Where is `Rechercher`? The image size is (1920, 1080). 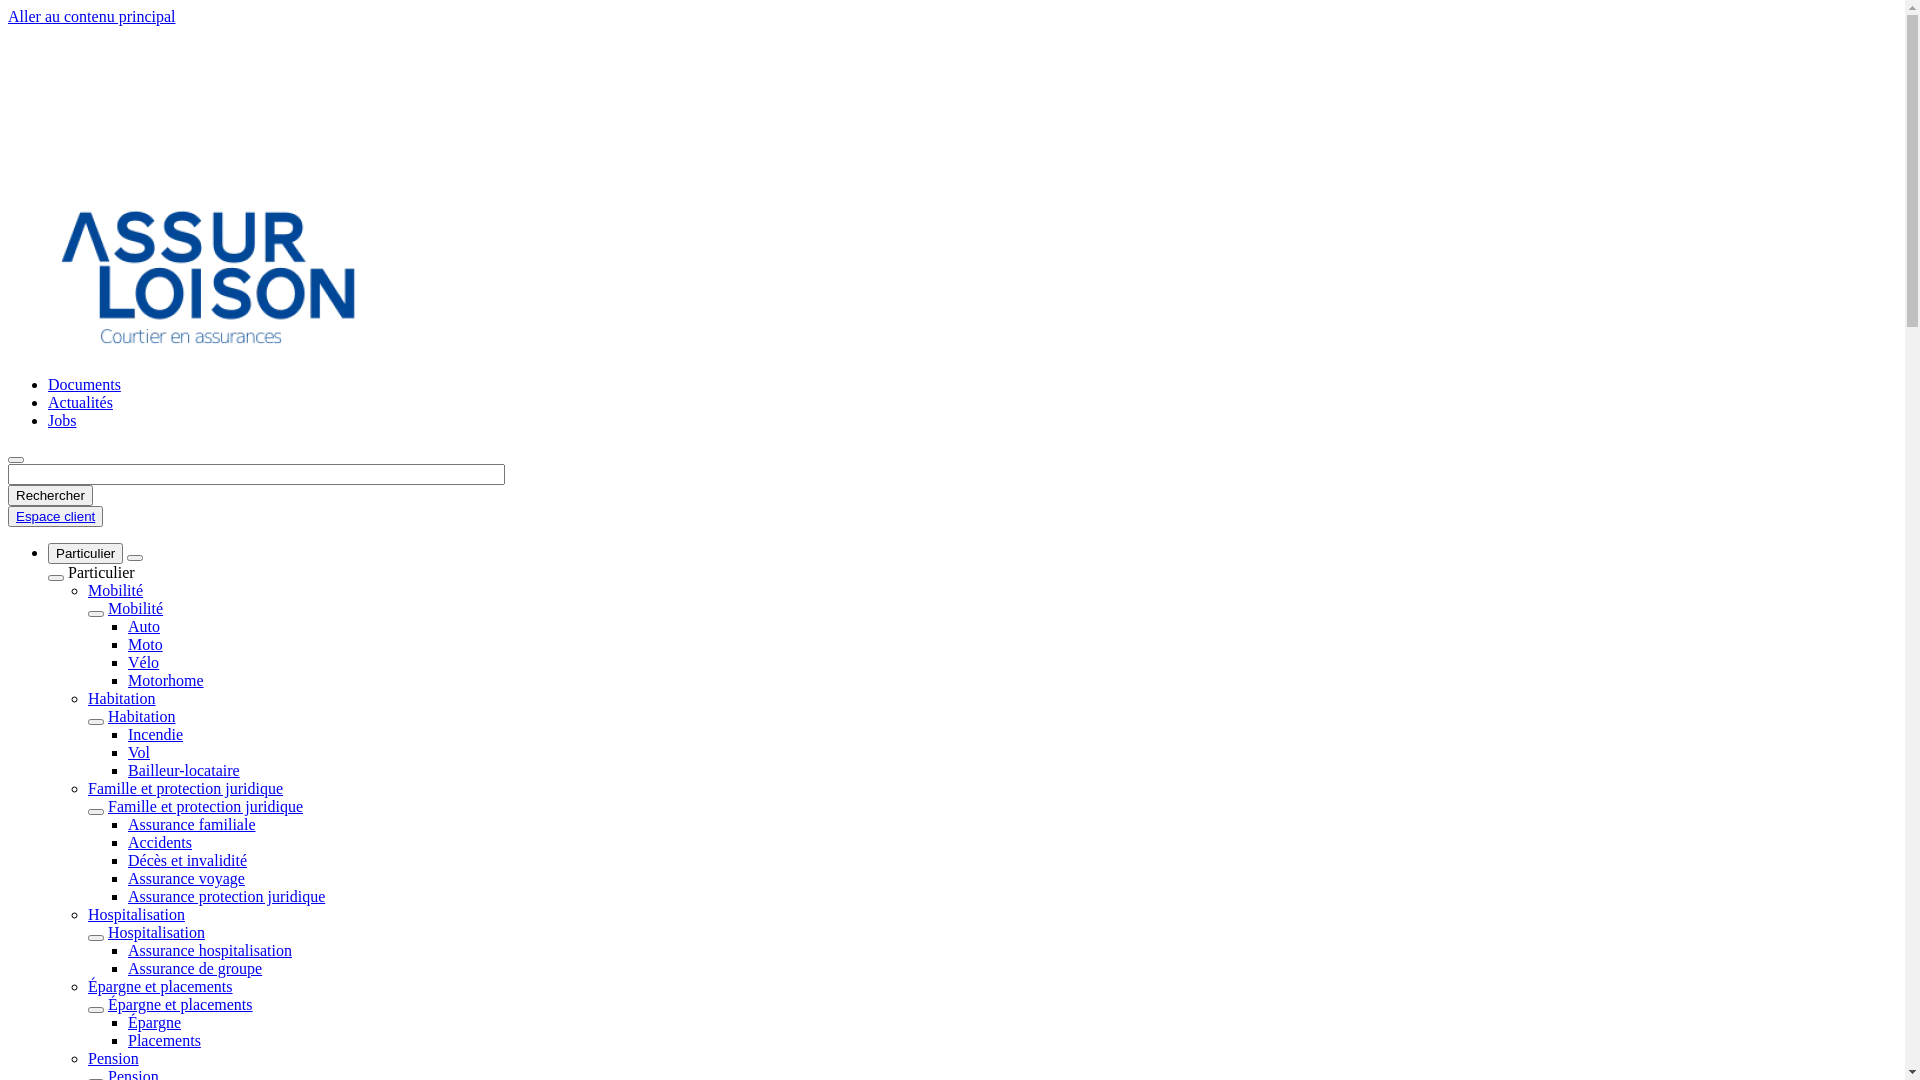
Rechercher is located at coordinates (50, 496).